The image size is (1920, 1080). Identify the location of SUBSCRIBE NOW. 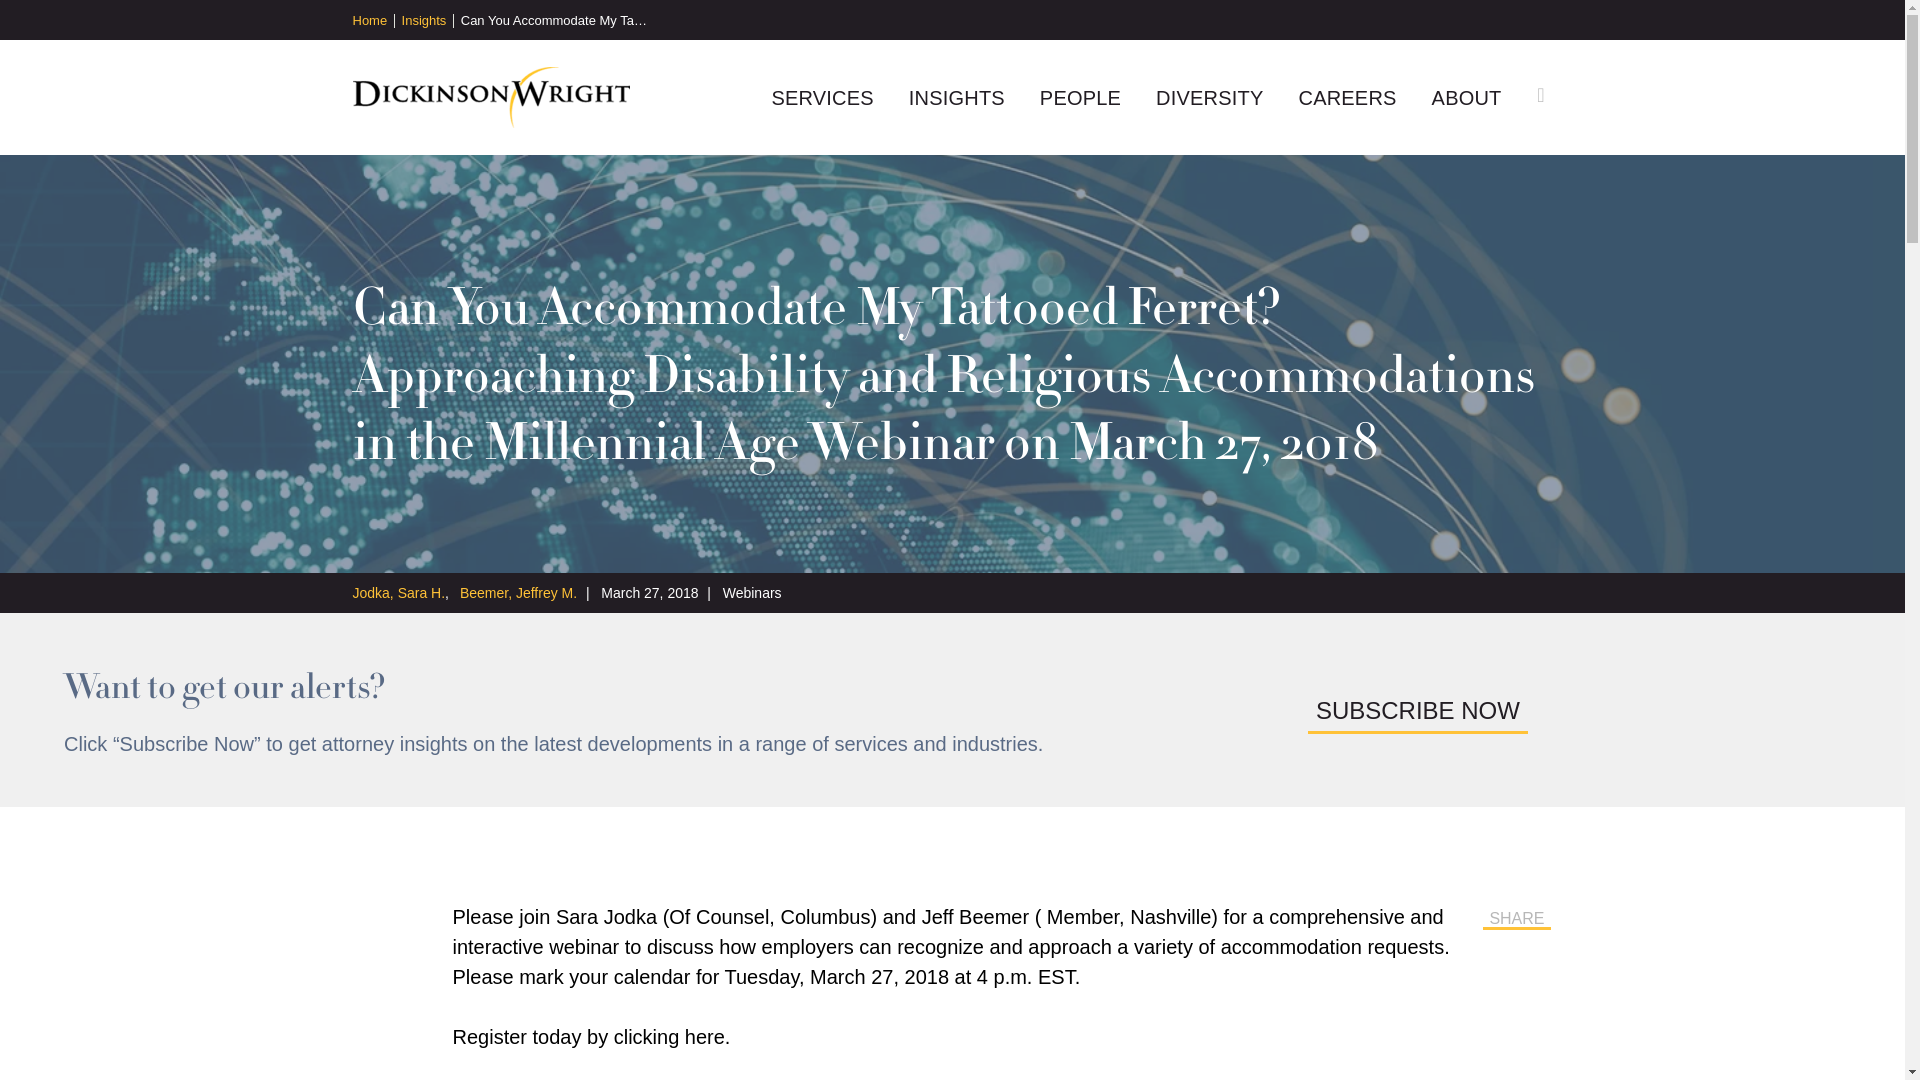
(1418, 710).